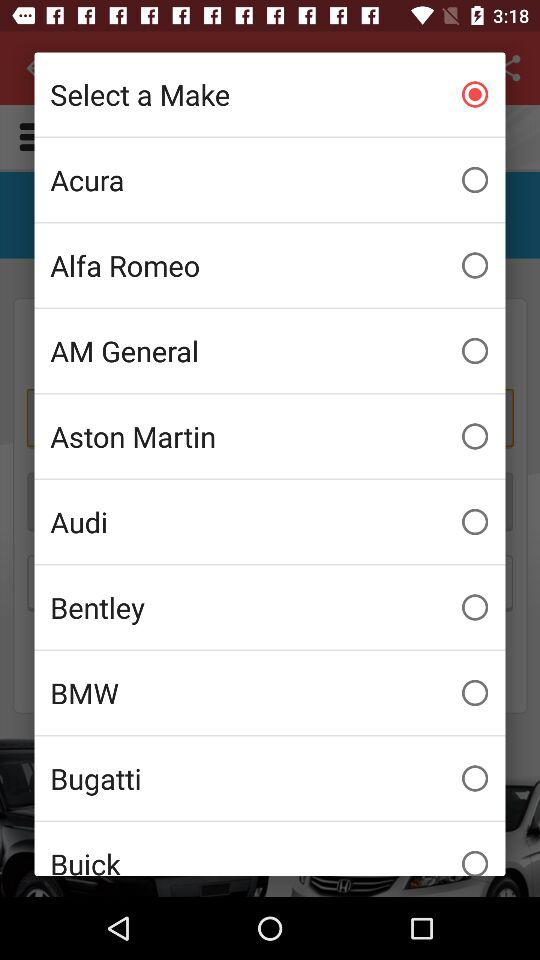 This screenshot has width=540, height=960. I want to click on swipe until audi, so click(270, 522).